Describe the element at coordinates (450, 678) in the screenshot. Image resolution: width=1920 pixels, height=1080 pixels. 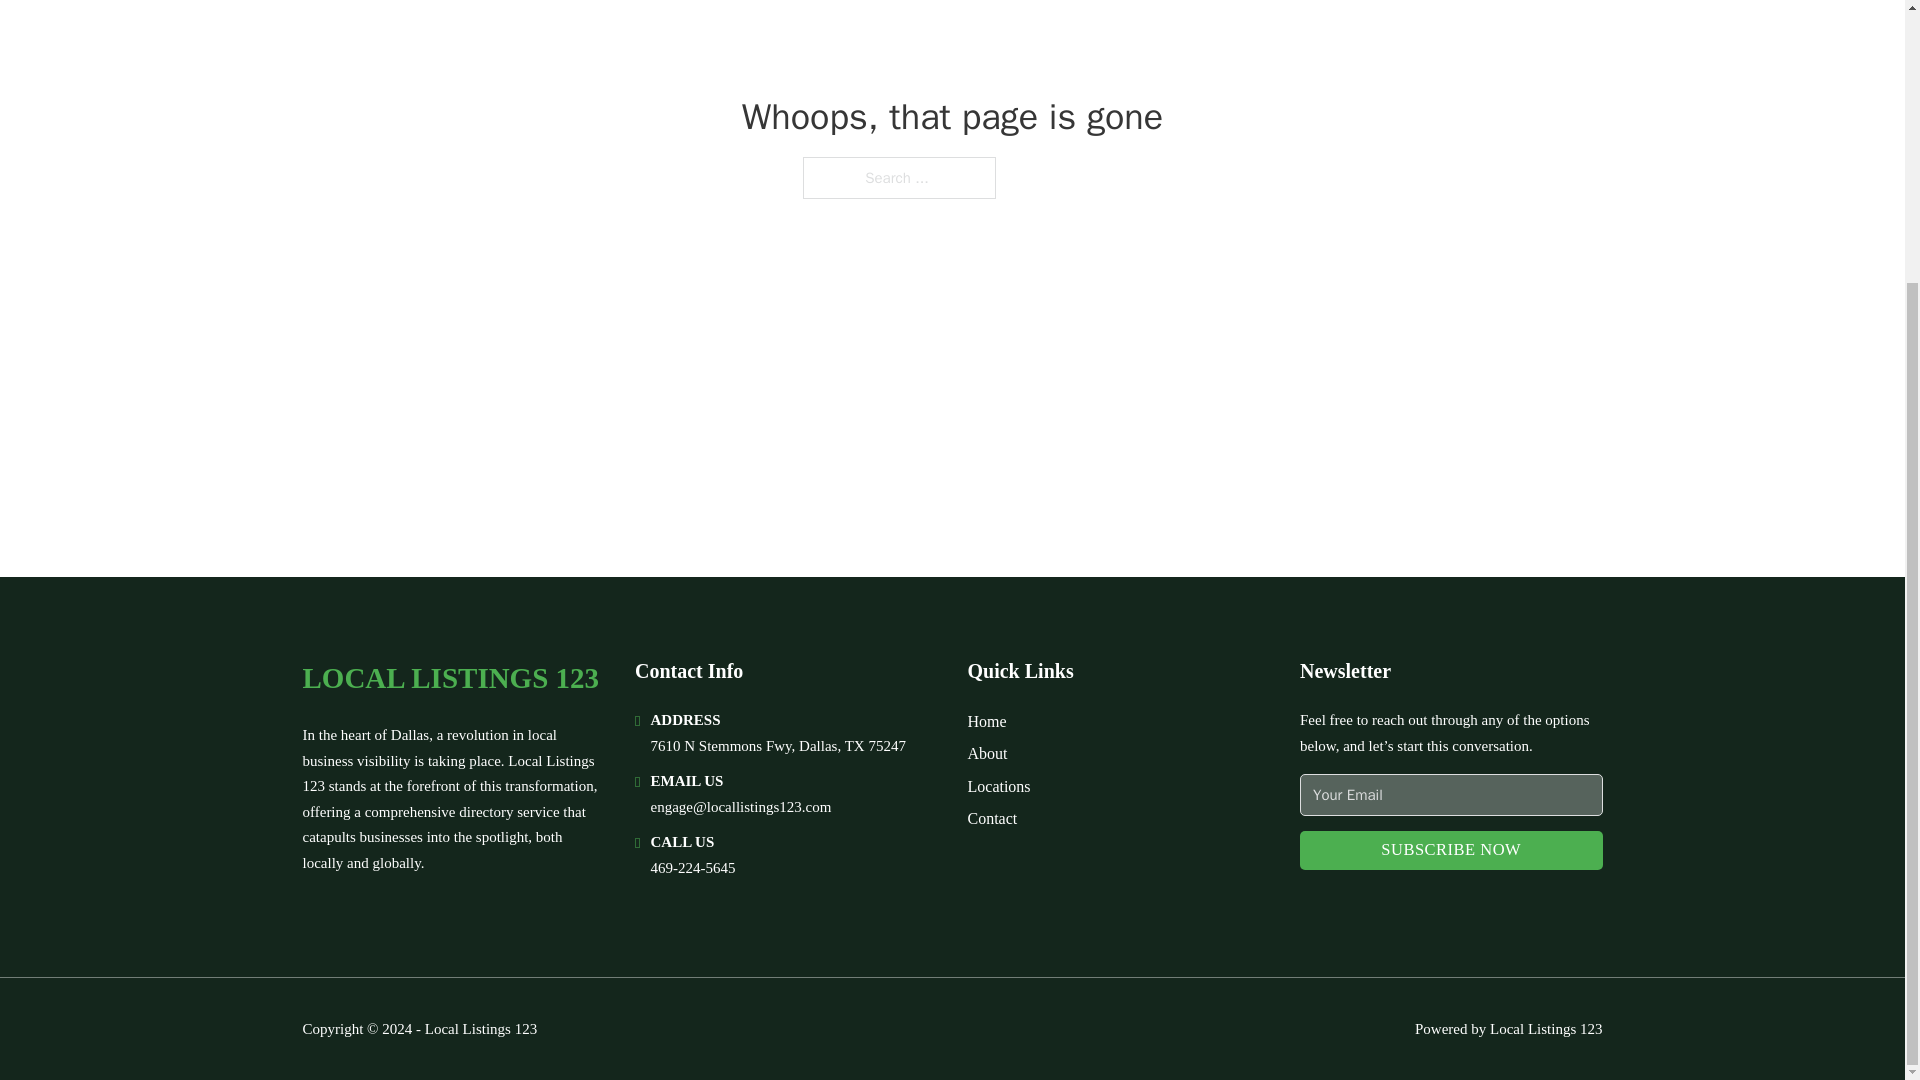
I see `LOCAL LISTINGS 123` at that location.